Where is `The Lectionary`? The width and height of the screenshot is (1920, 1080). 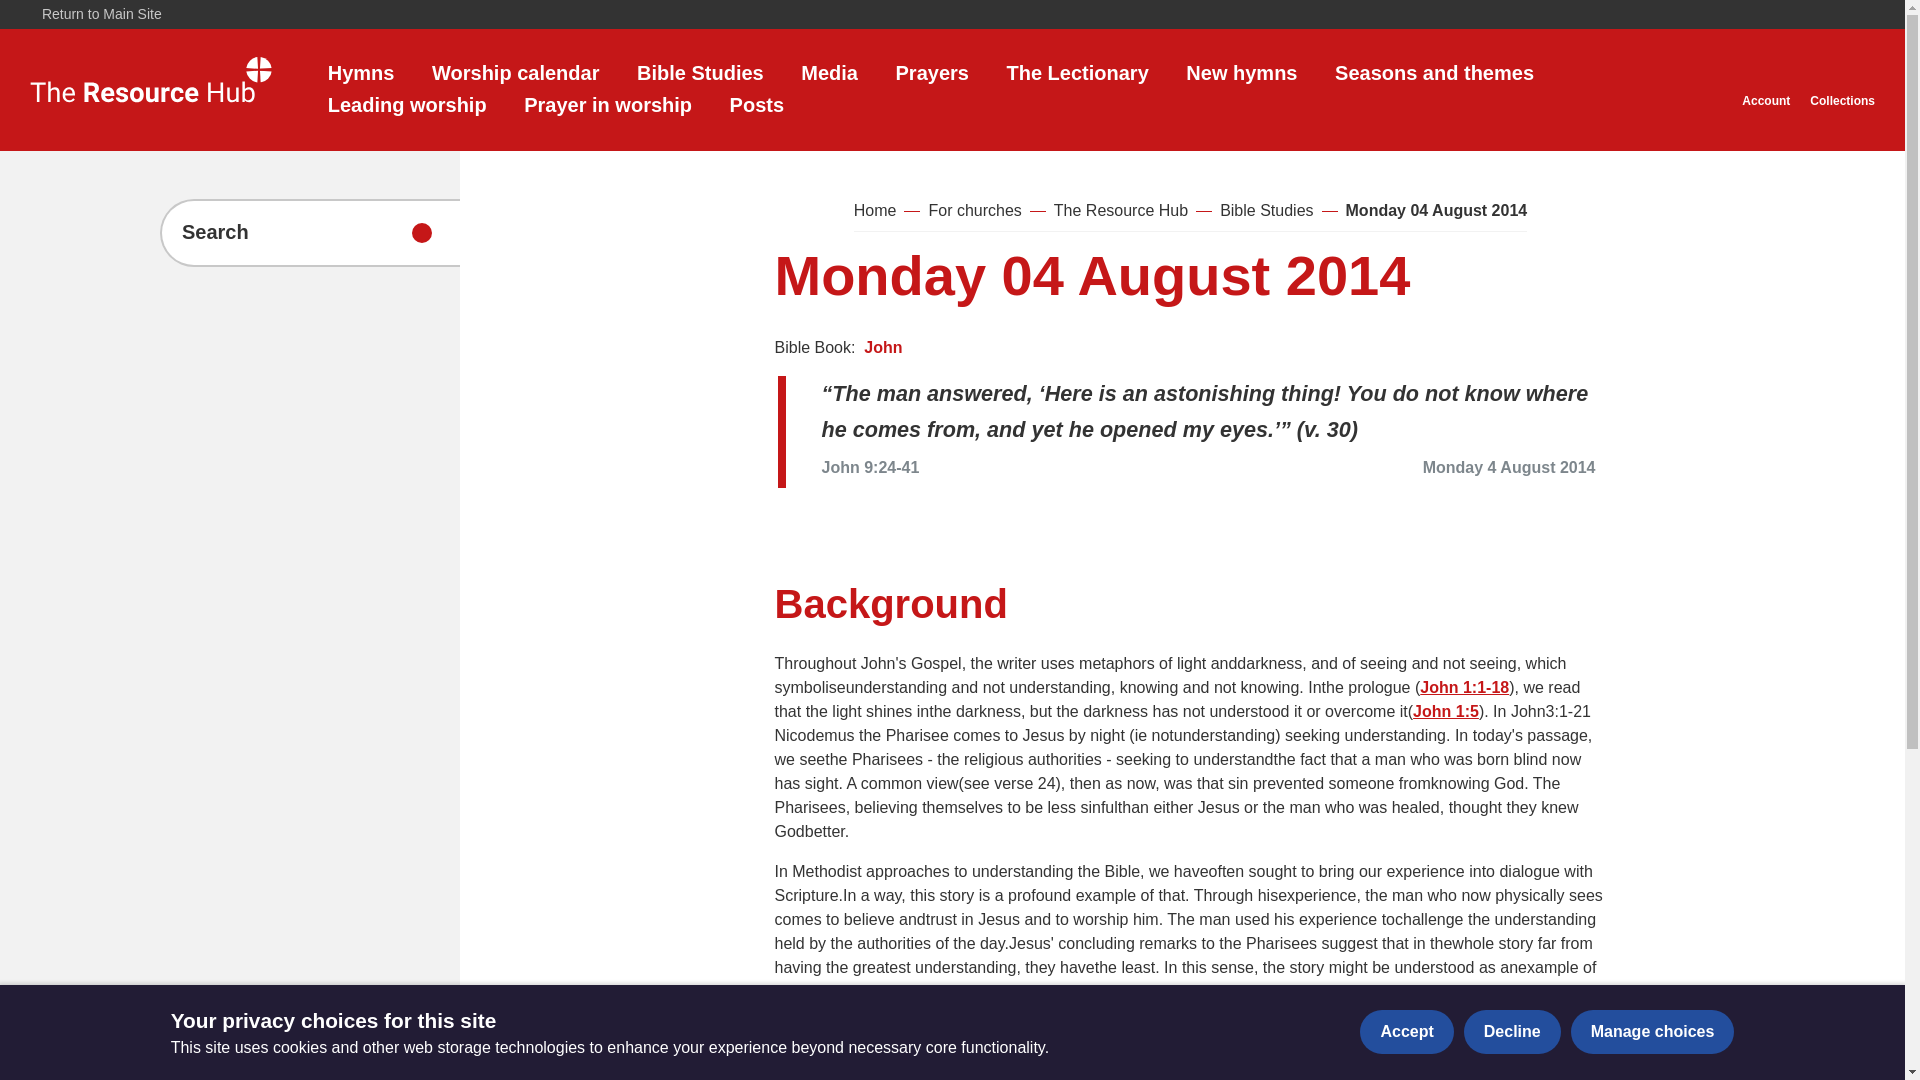
The Lectionary is located at coordinates (1077, 72).